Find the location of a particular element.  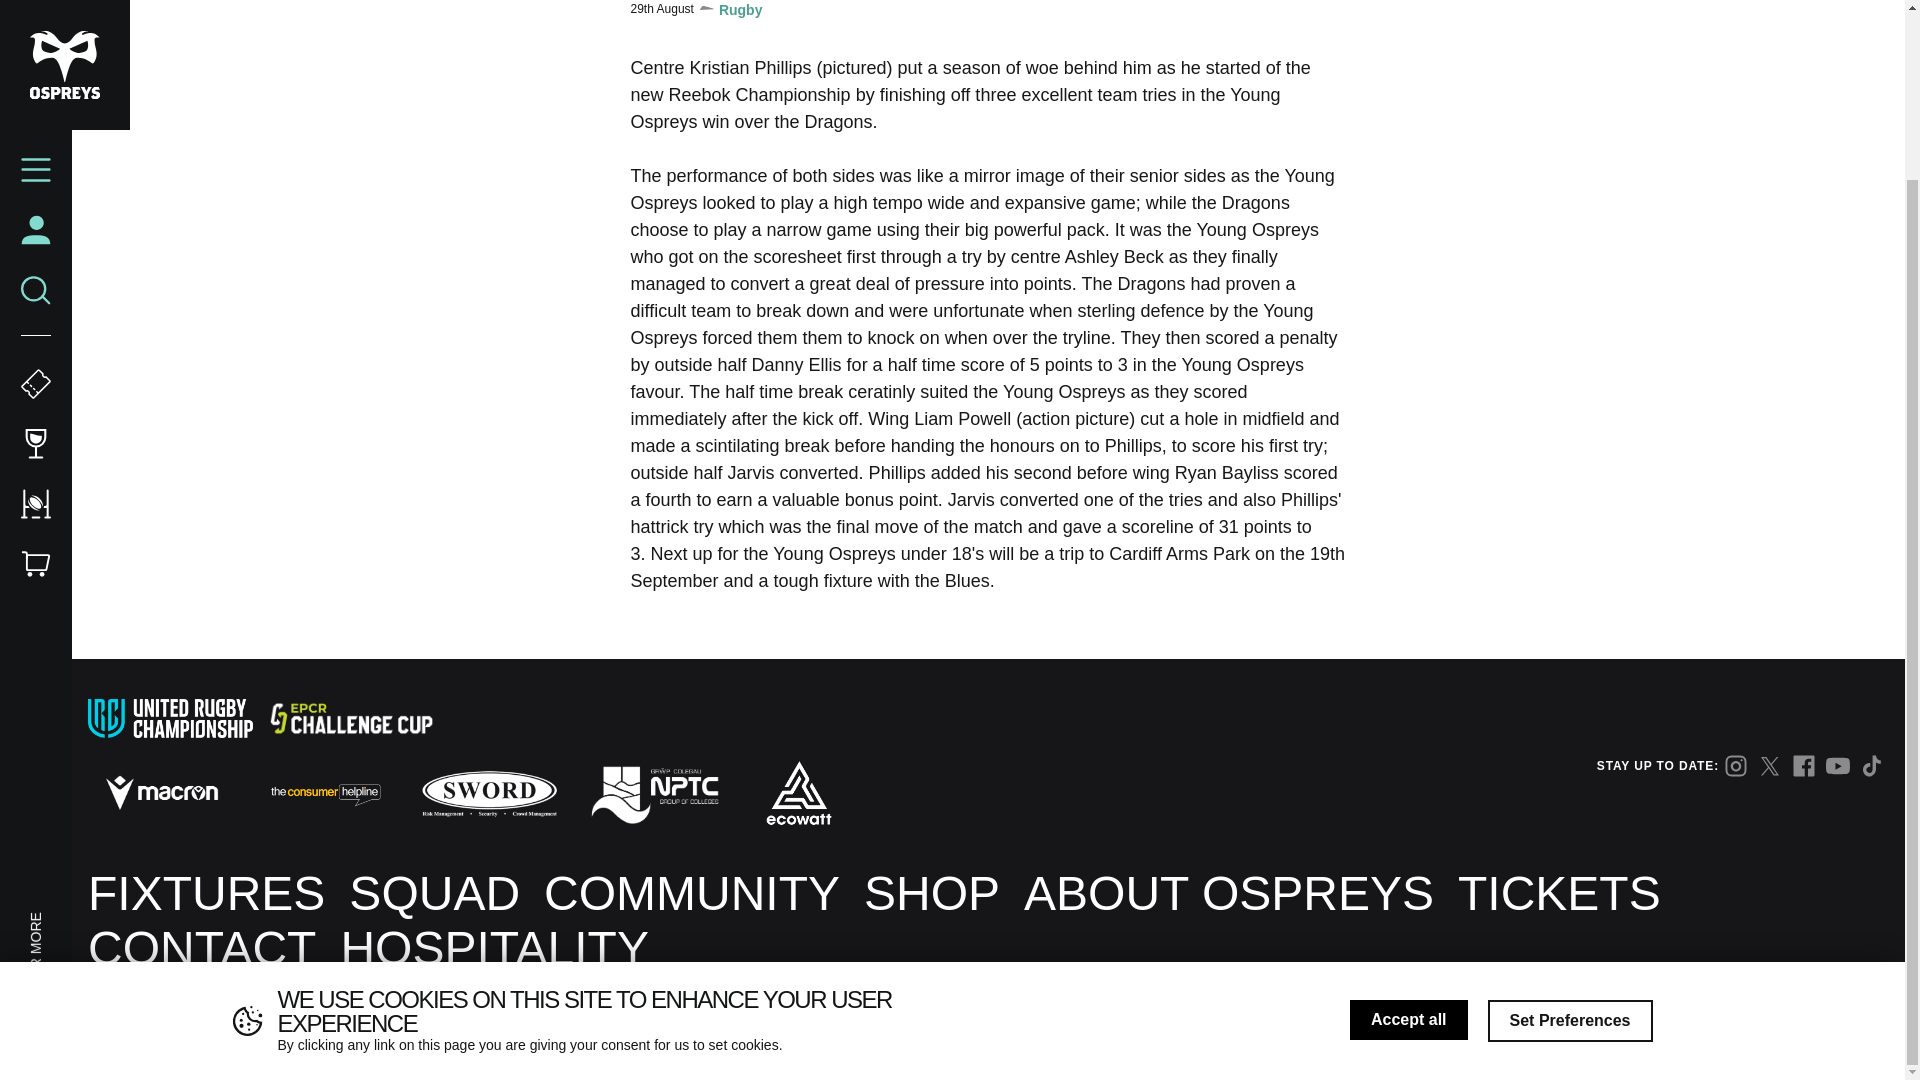

Macron is located at coordinates (162, 793).